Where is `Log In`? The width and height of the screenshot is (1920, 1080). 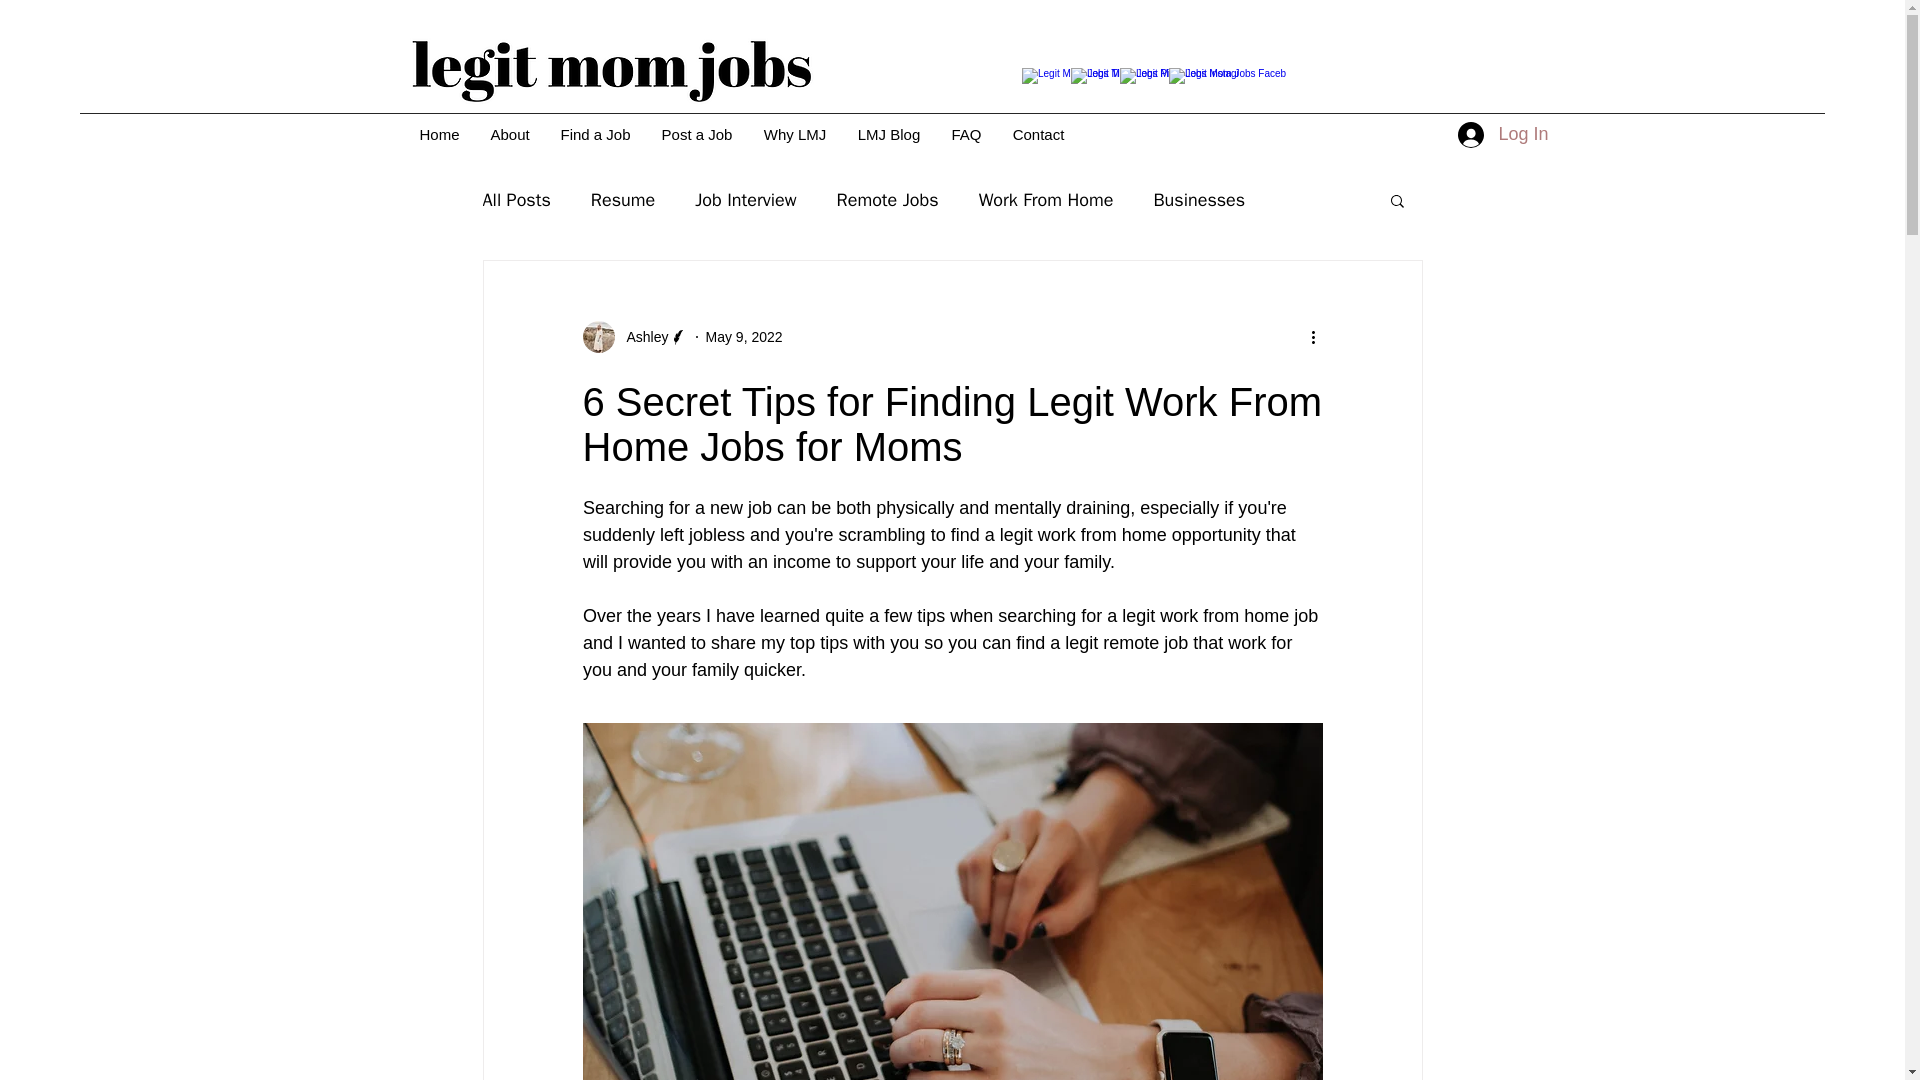 Log In is located at coordinates (1502, 134).